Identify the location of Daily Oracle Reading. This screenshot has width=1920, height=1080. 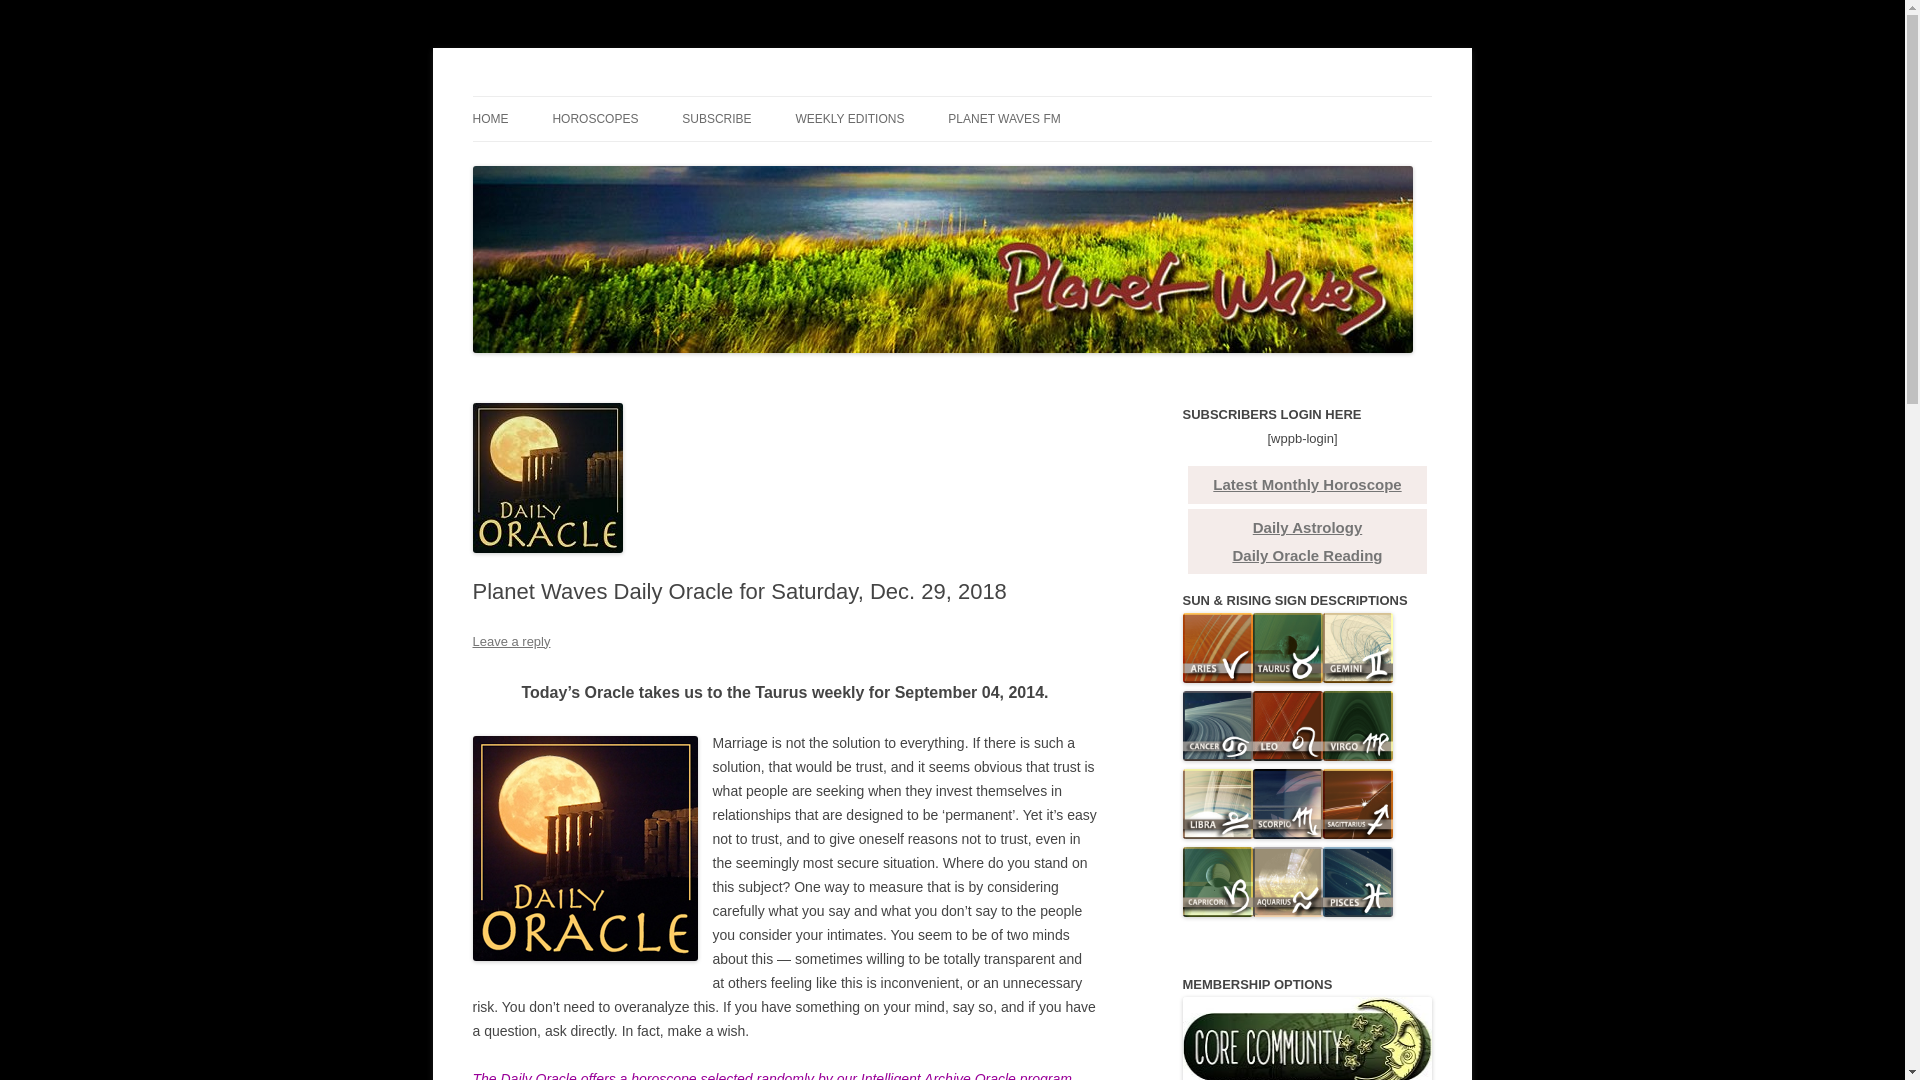
(1307, 554).